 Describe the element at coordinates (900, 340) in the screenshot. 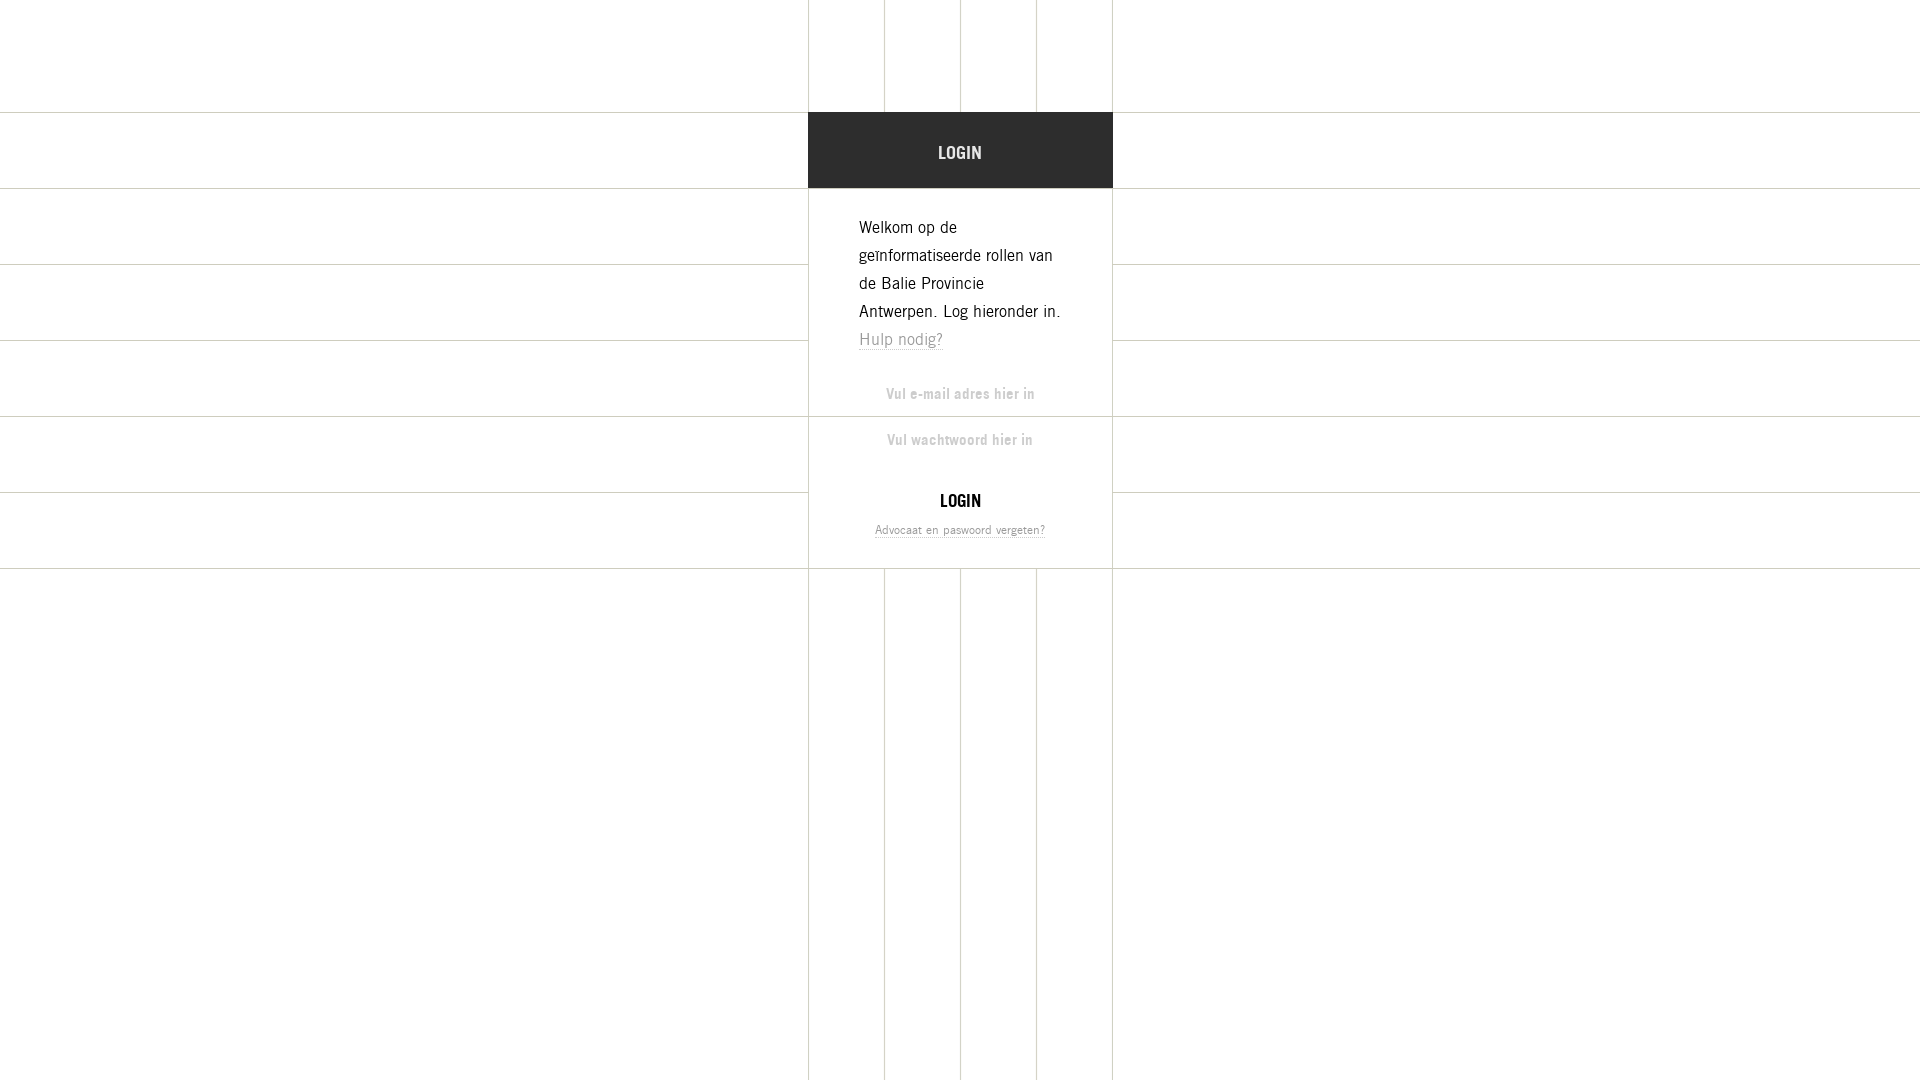

I see `Hulp nodig?` at that location.